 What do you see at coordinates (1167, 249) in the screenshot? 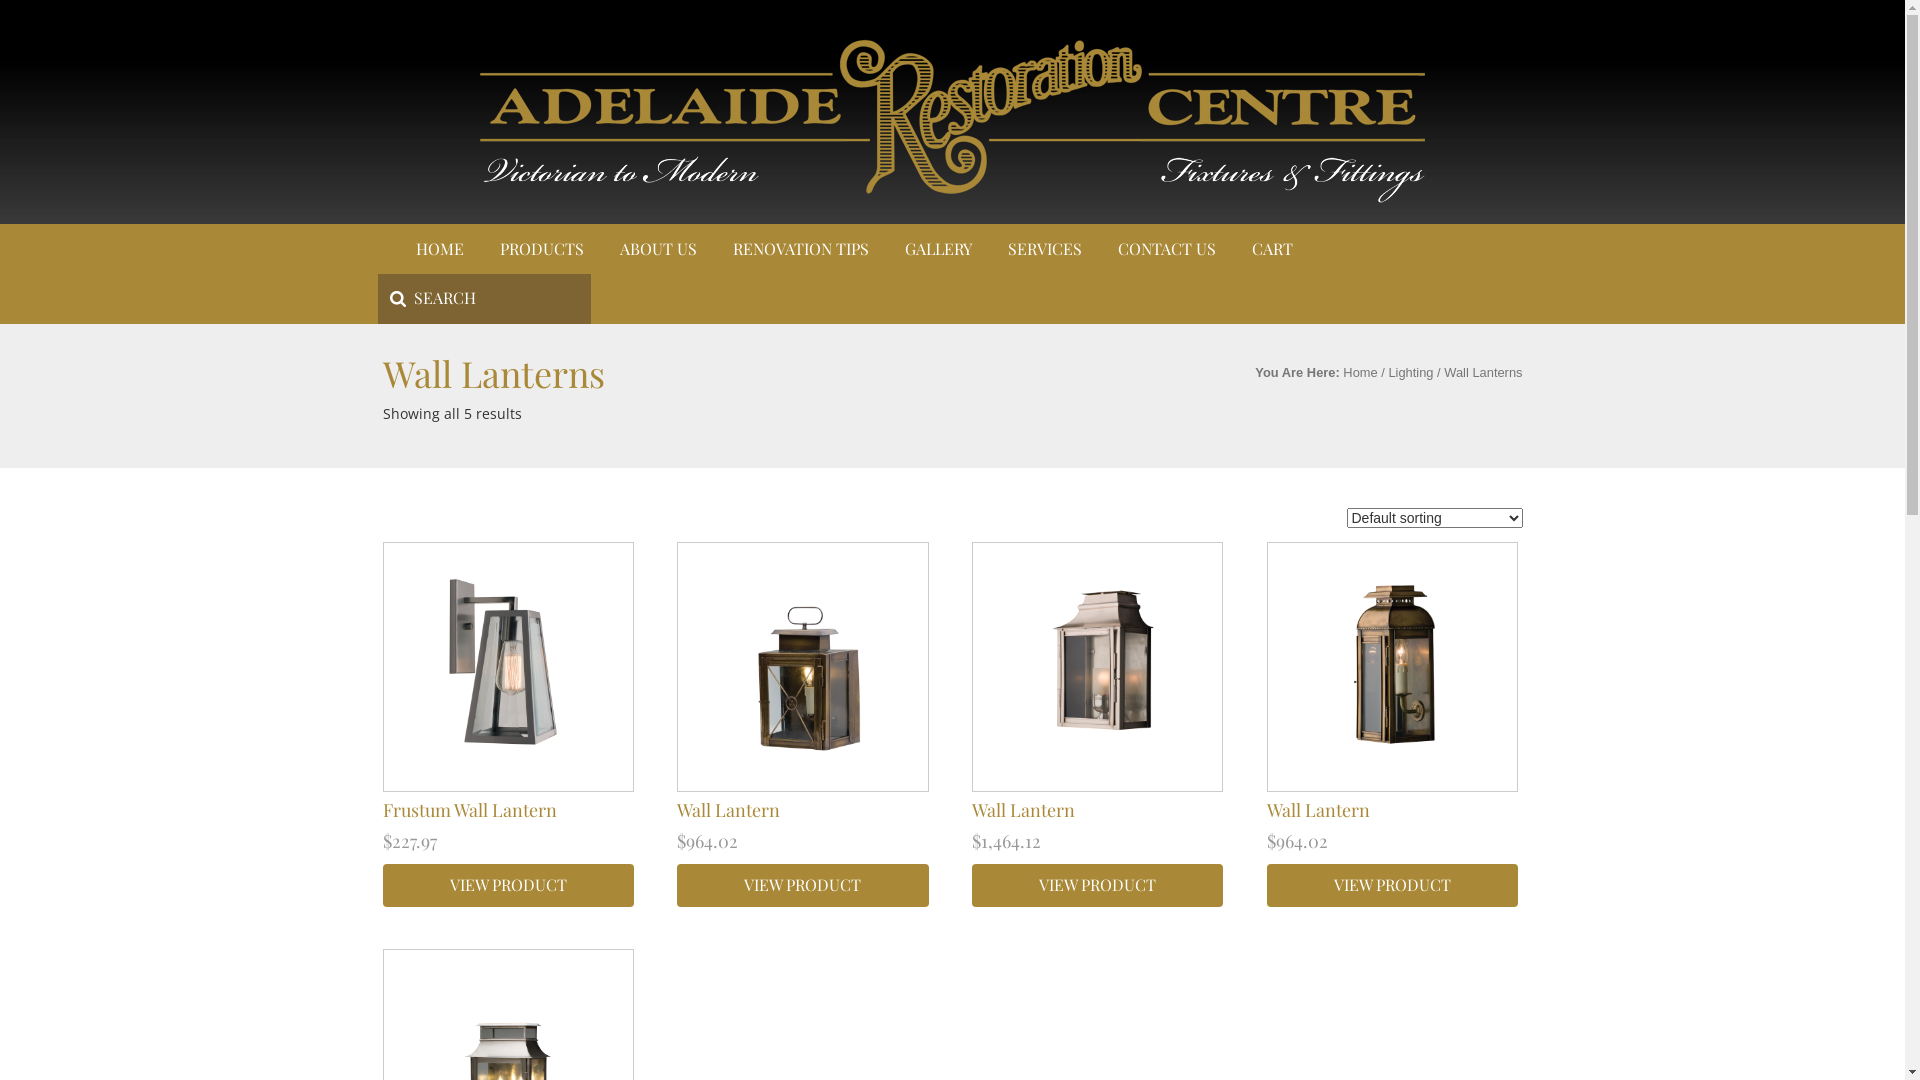
I see `CONTACT US` at bounding box center [1167, 249].